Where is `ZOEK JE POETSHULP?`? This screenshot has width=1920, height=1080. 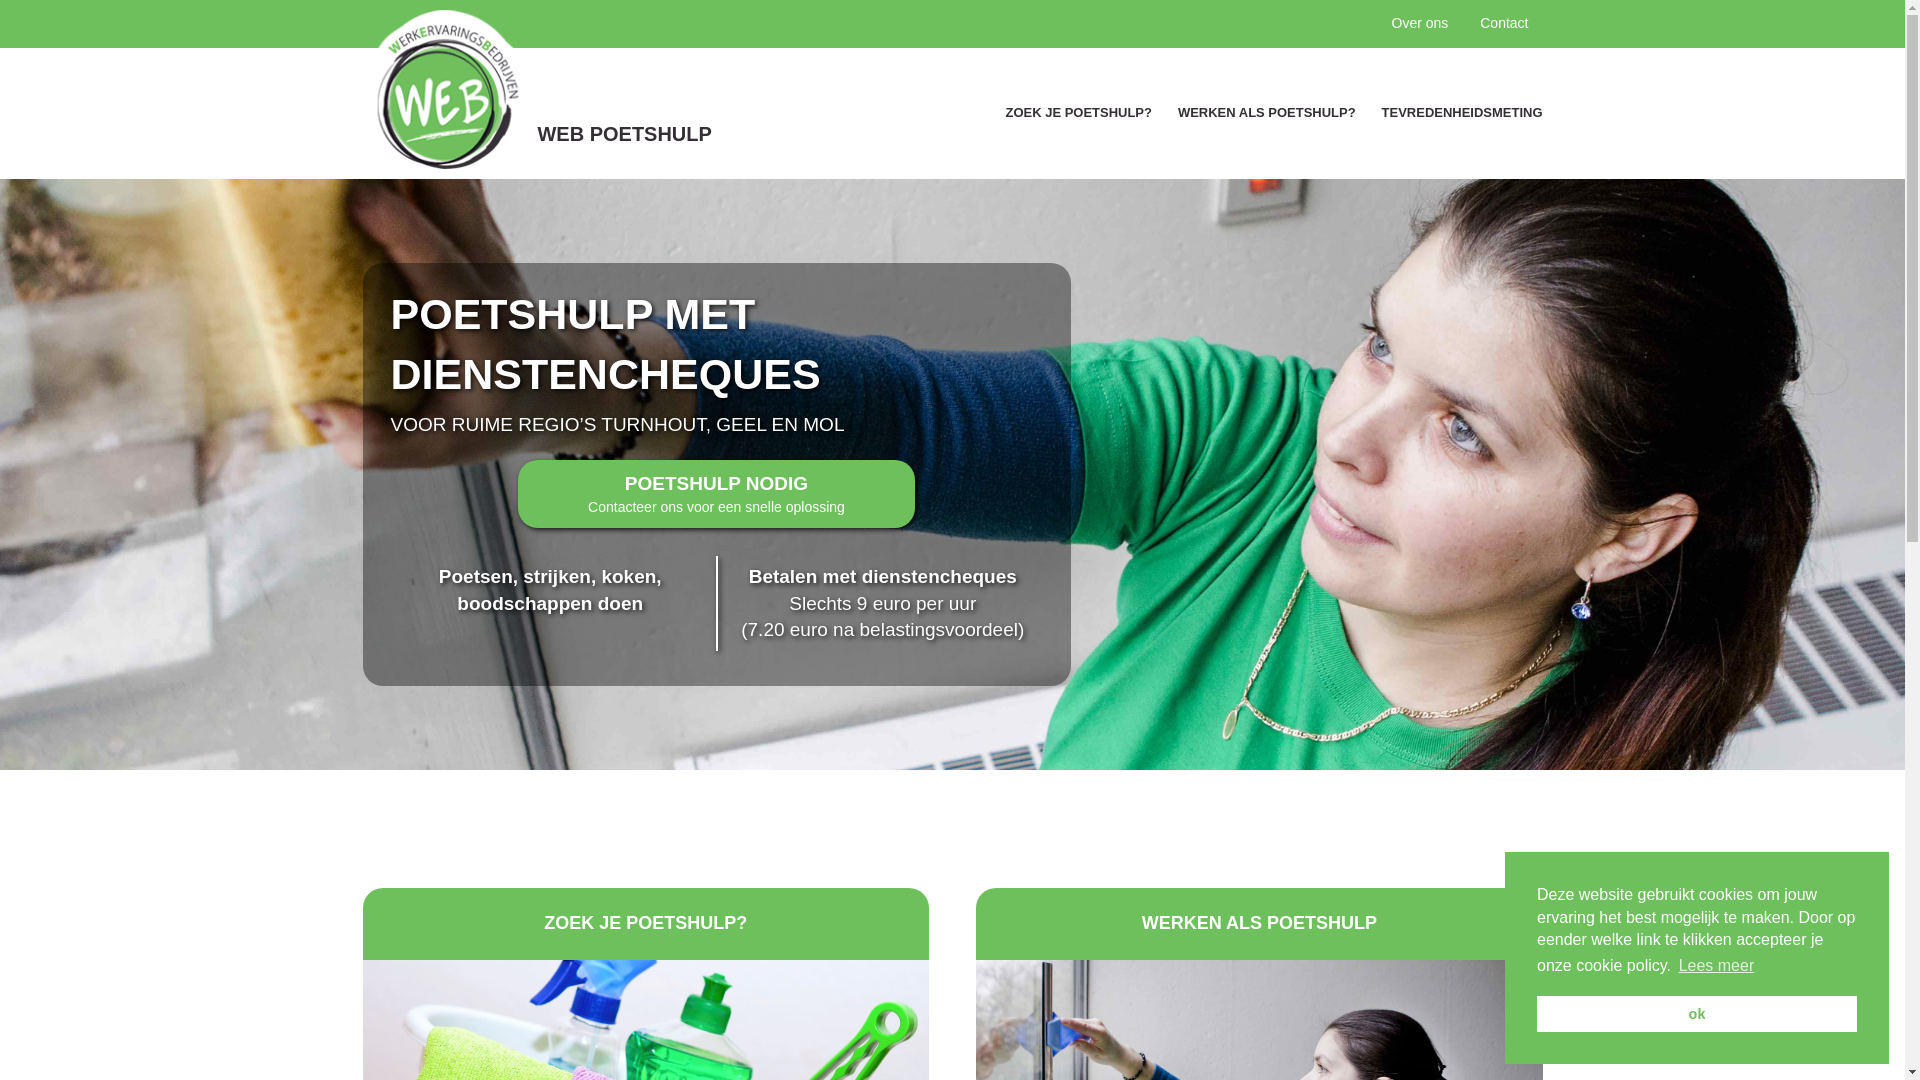 ZOEK JE POETSHULP? is located at coordinates (1079, 113).